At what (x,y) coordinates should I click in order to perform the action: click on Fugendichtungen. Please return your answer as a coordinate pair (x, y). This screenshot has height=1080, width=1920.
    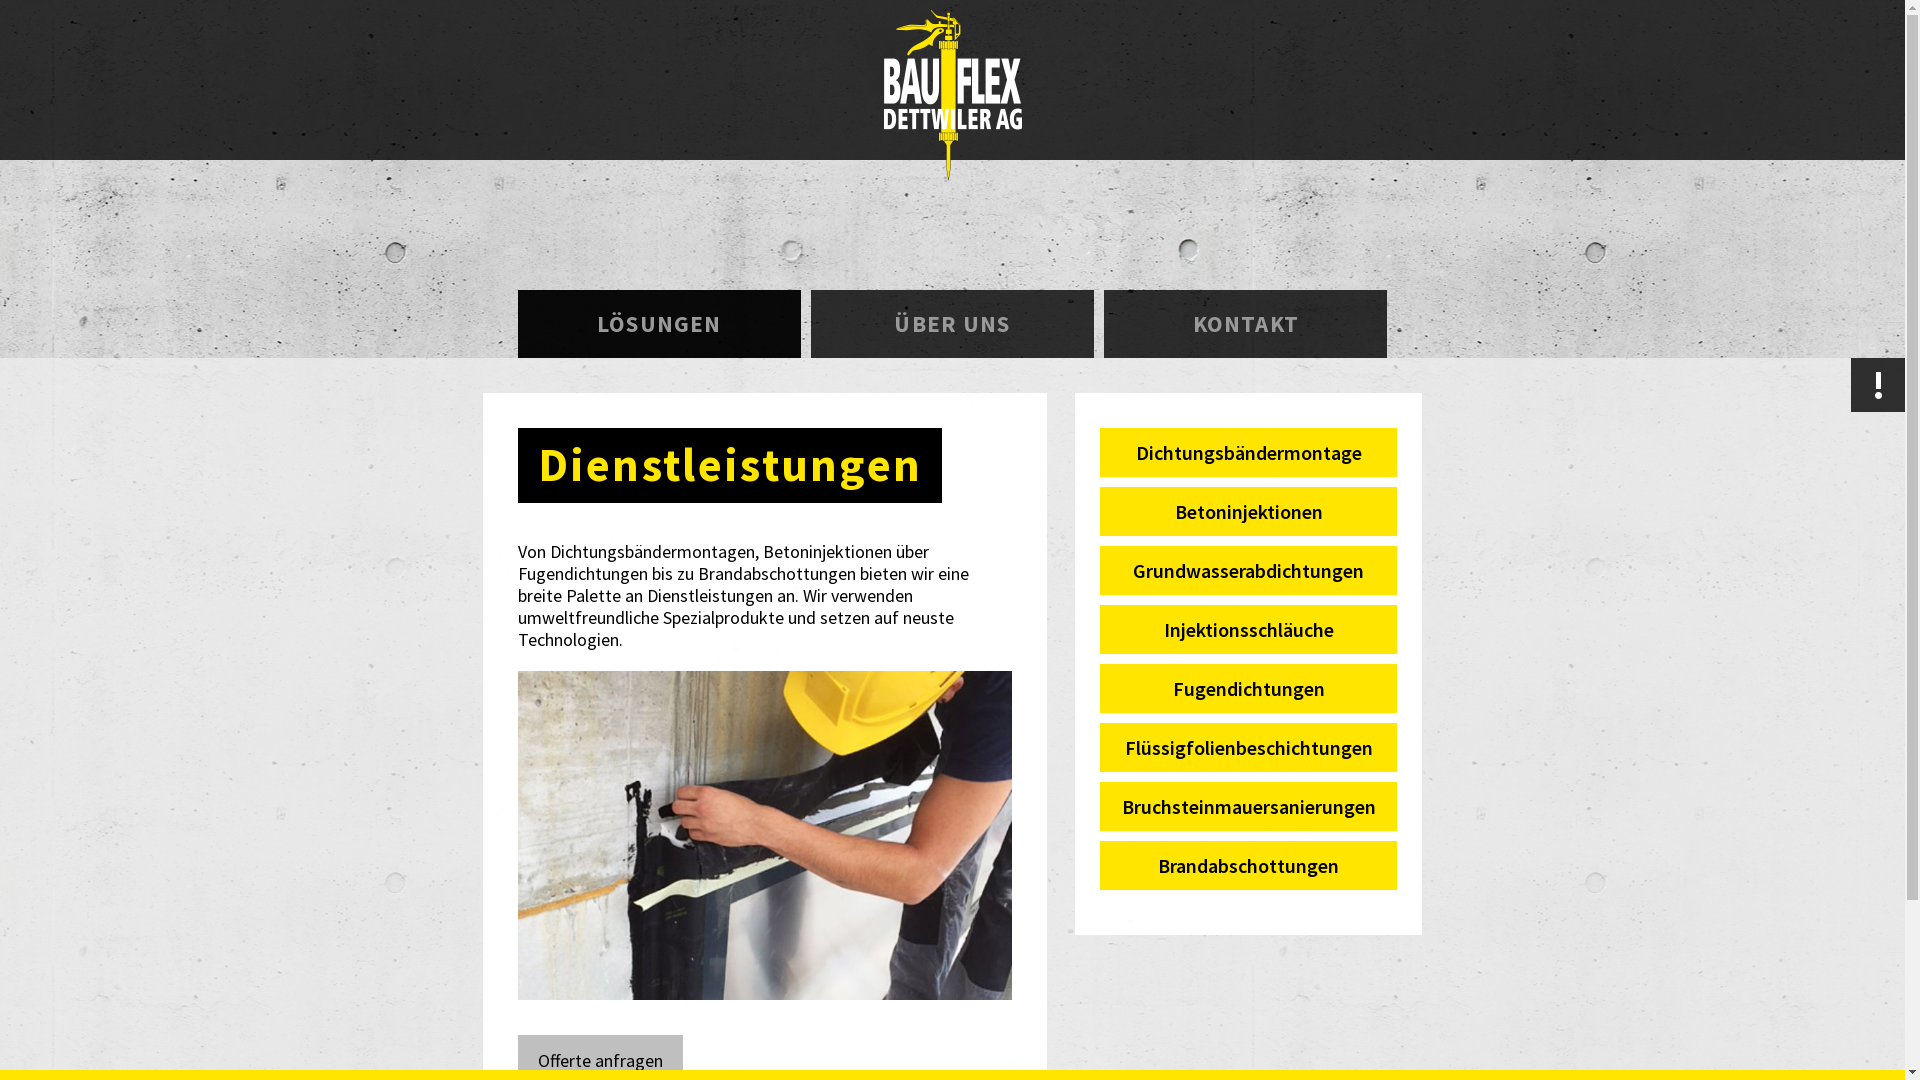
    Looking at the image, I should click on (1249, 688).